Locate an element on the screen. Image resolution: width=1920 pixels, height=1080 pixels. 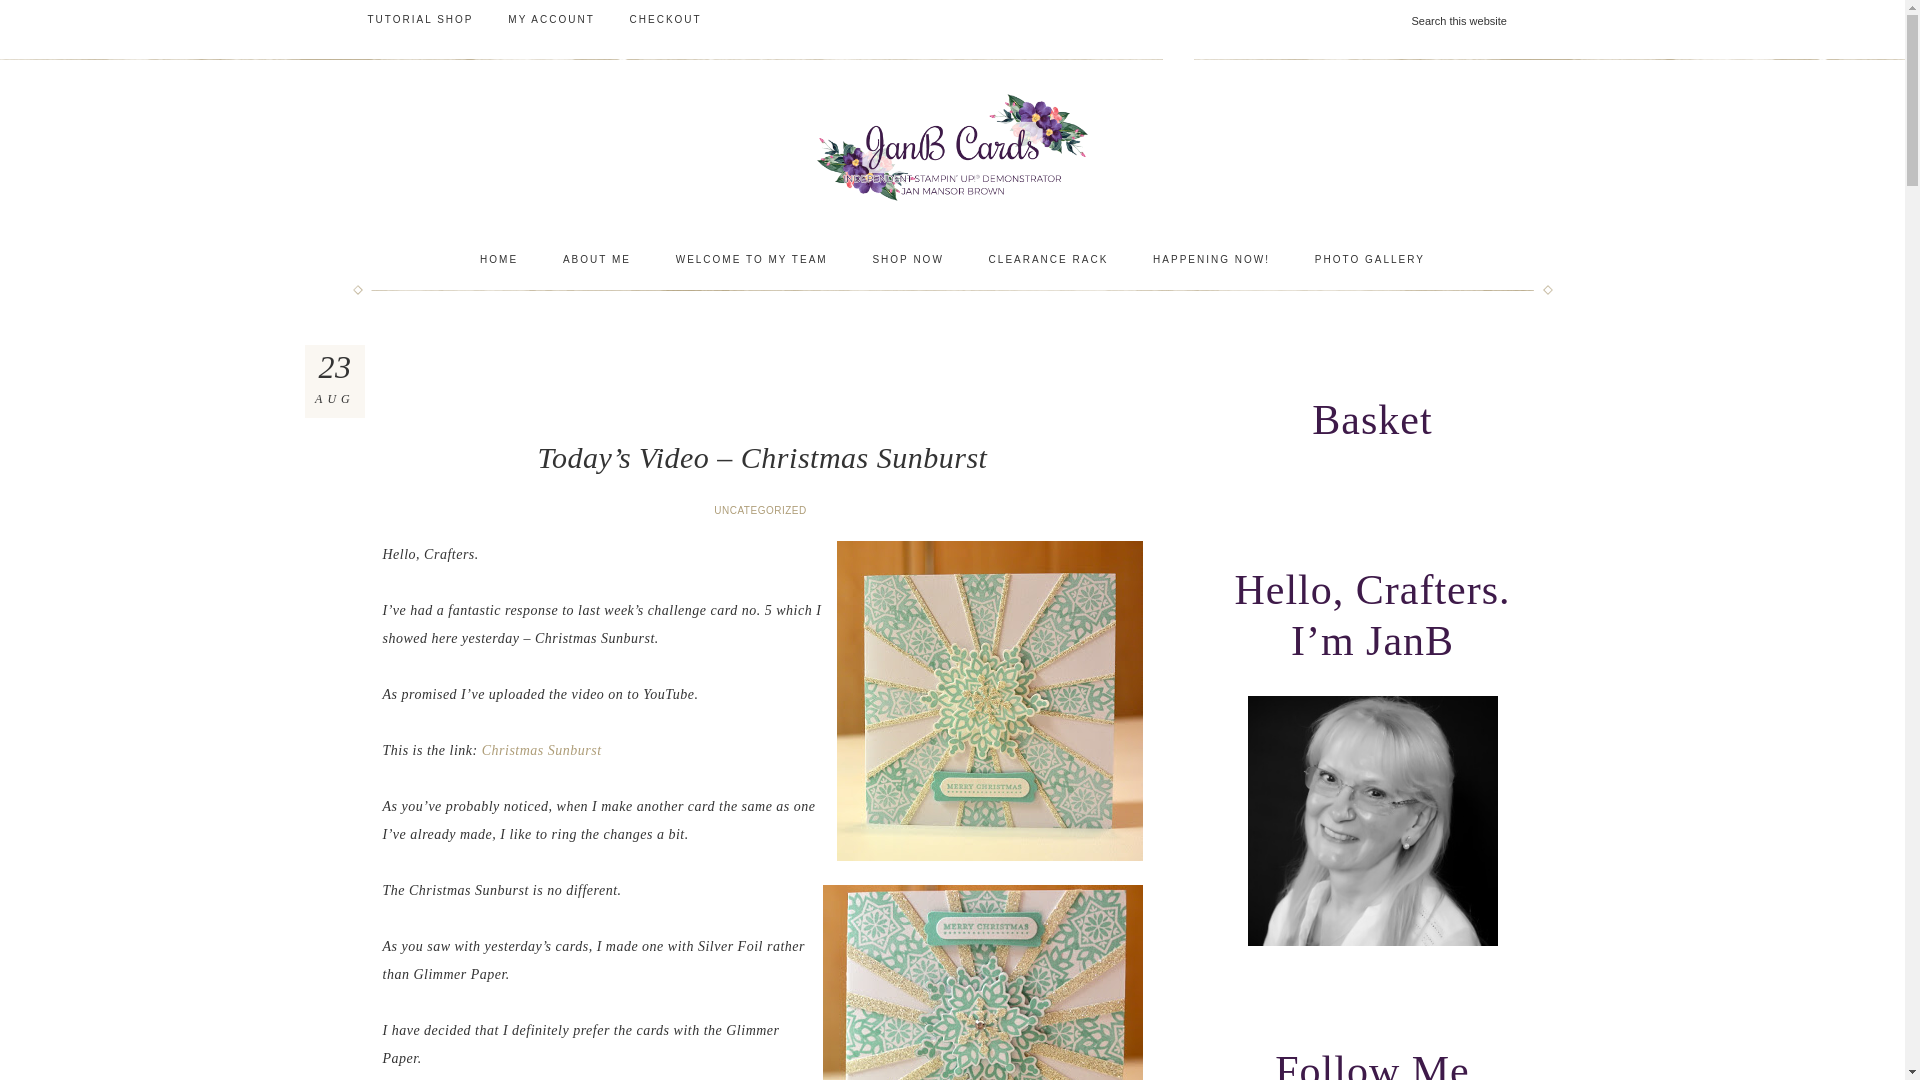
SHOP NOW is located at coordinates (908, 260).